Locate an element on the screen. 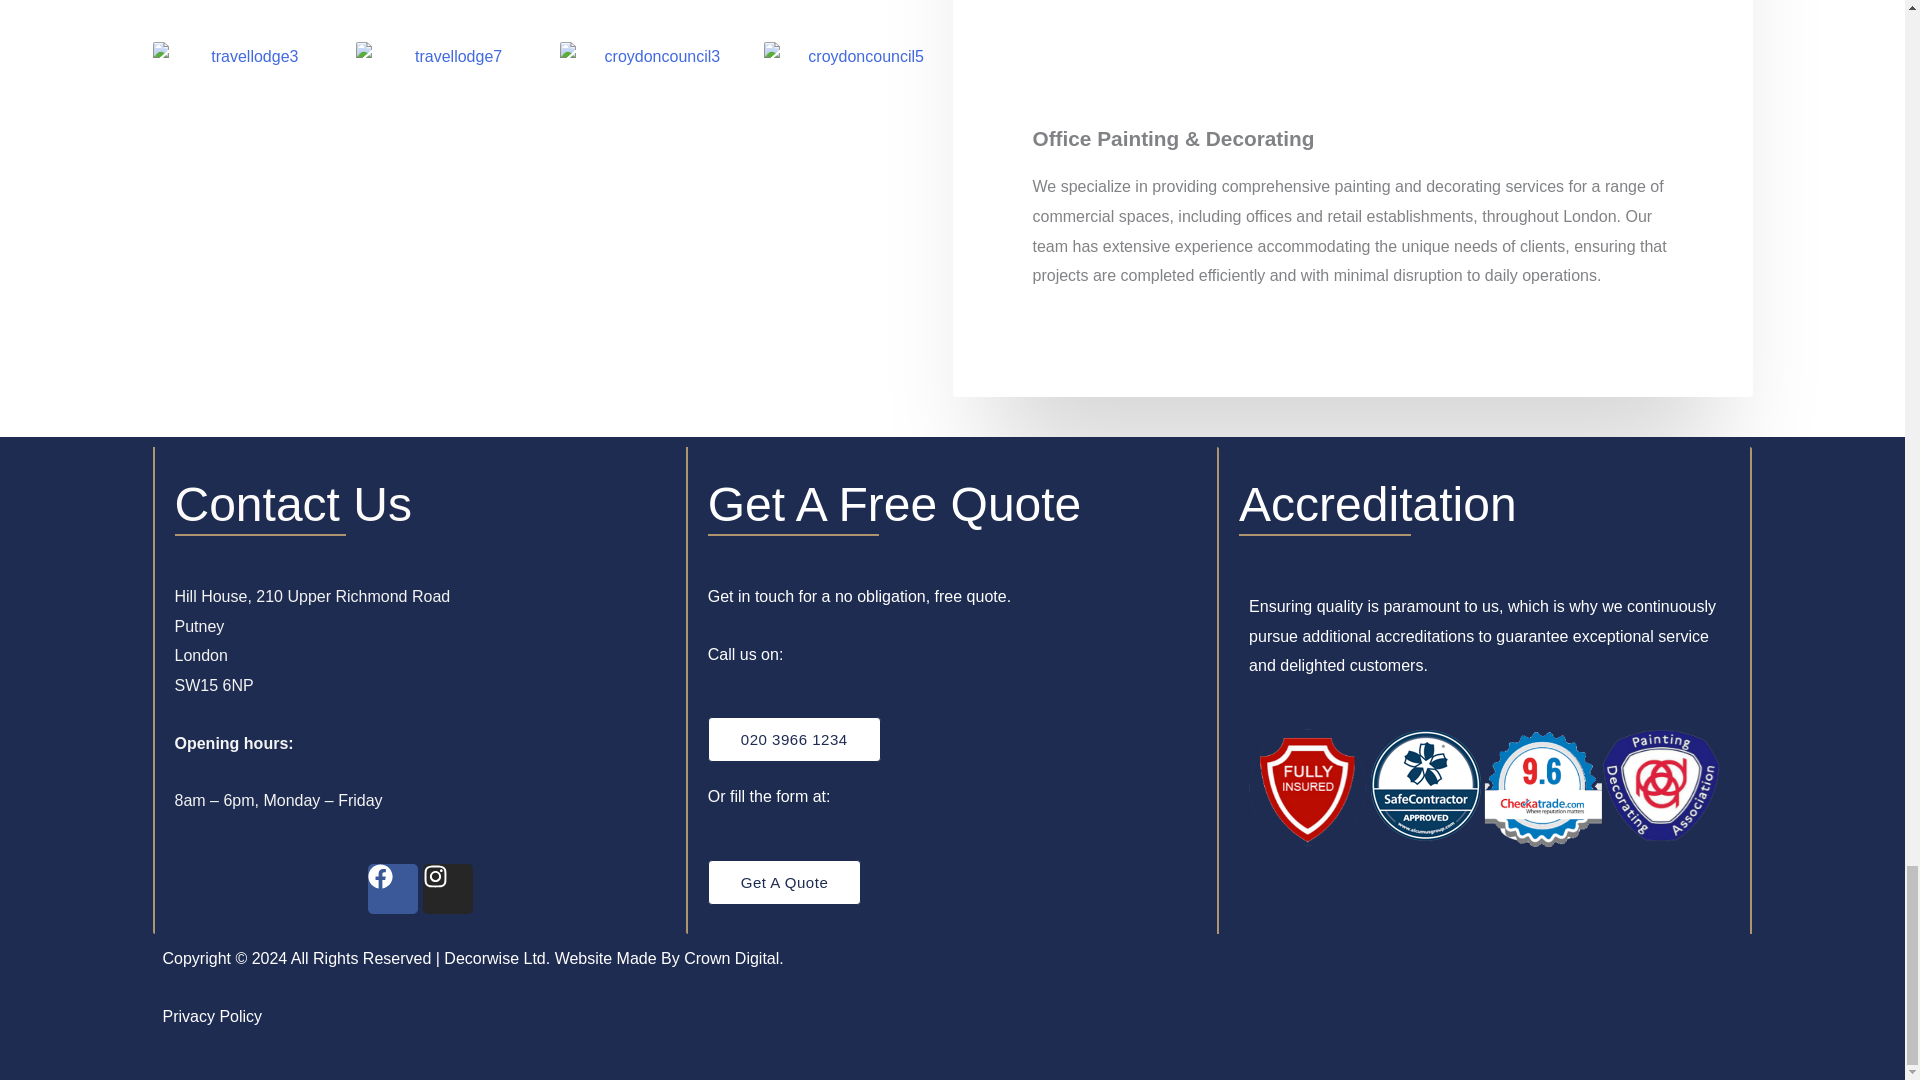 This screenshot has height=1080, width=1920. knightsbridgehotel2 is located at coordinates (654, 14).